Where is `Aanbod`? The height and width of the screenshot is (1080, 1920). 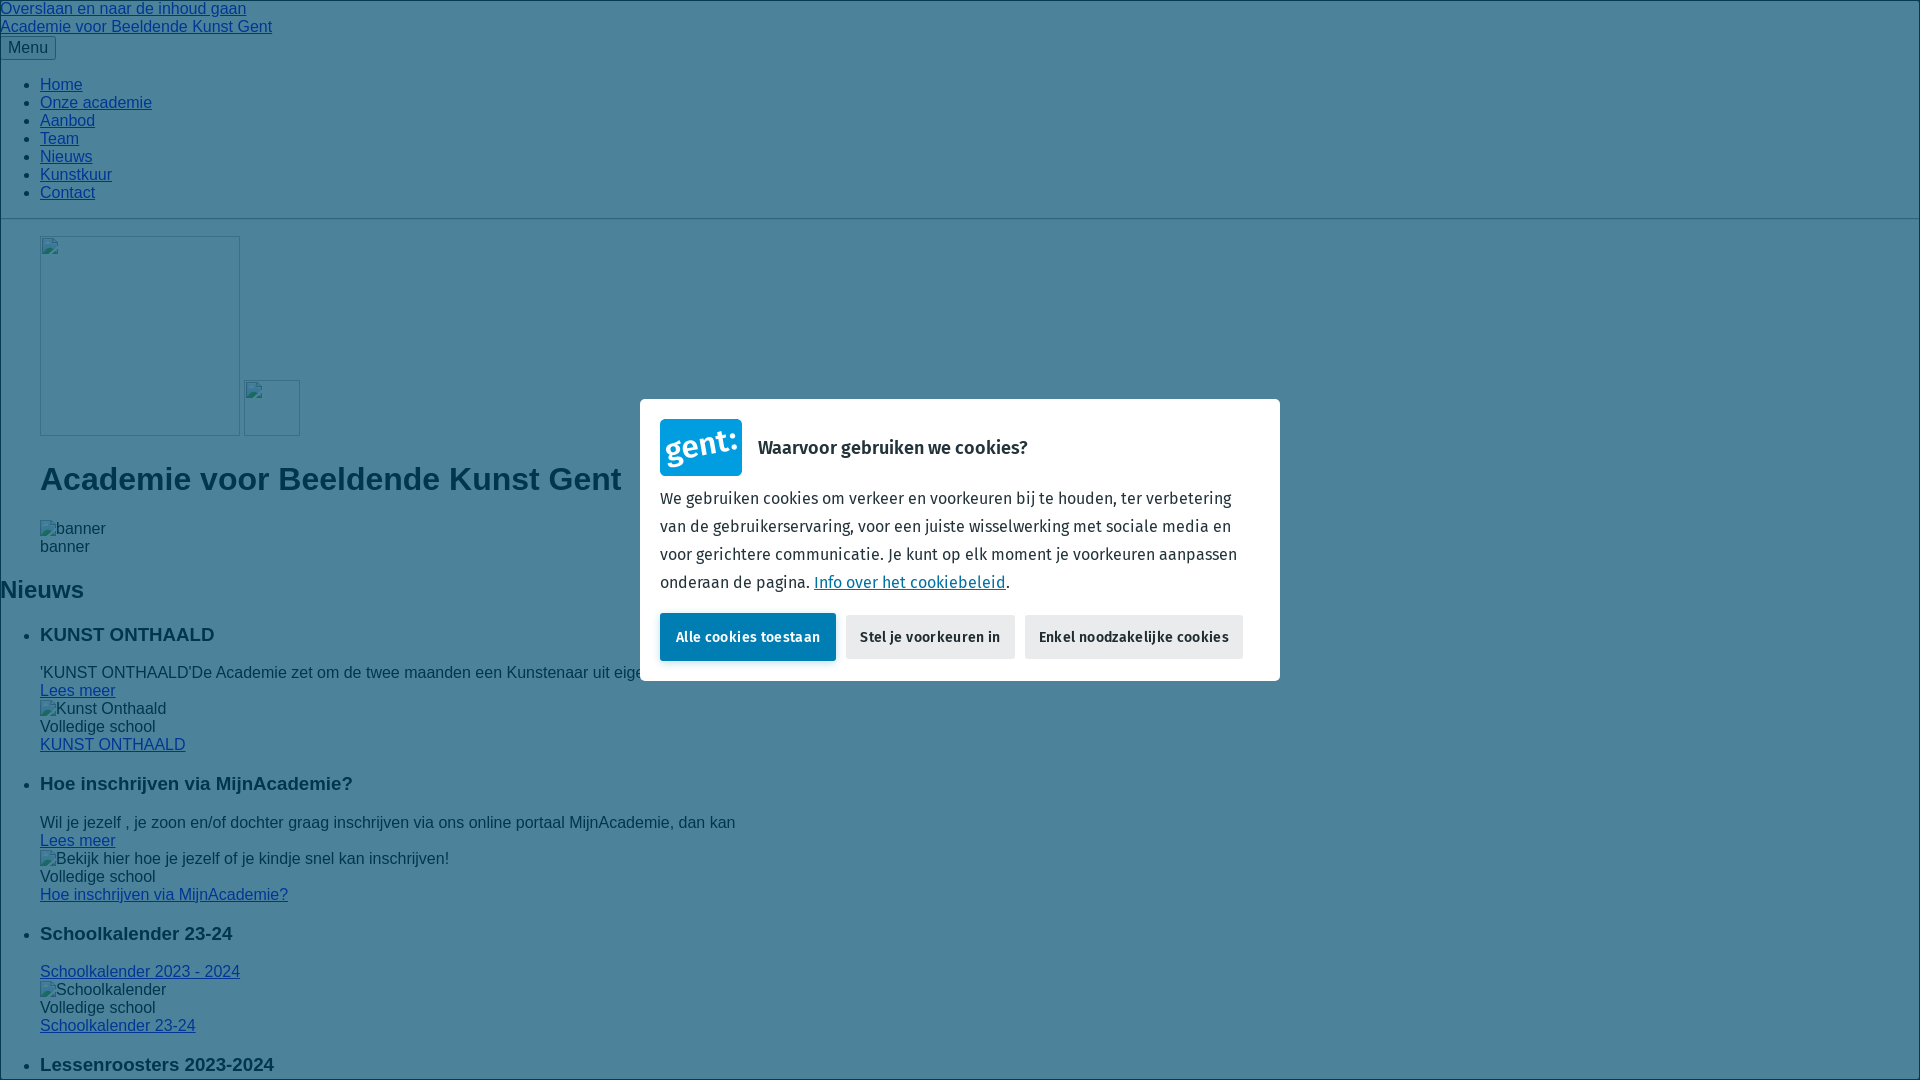
Aanbod is located at coordinates (68, 120).